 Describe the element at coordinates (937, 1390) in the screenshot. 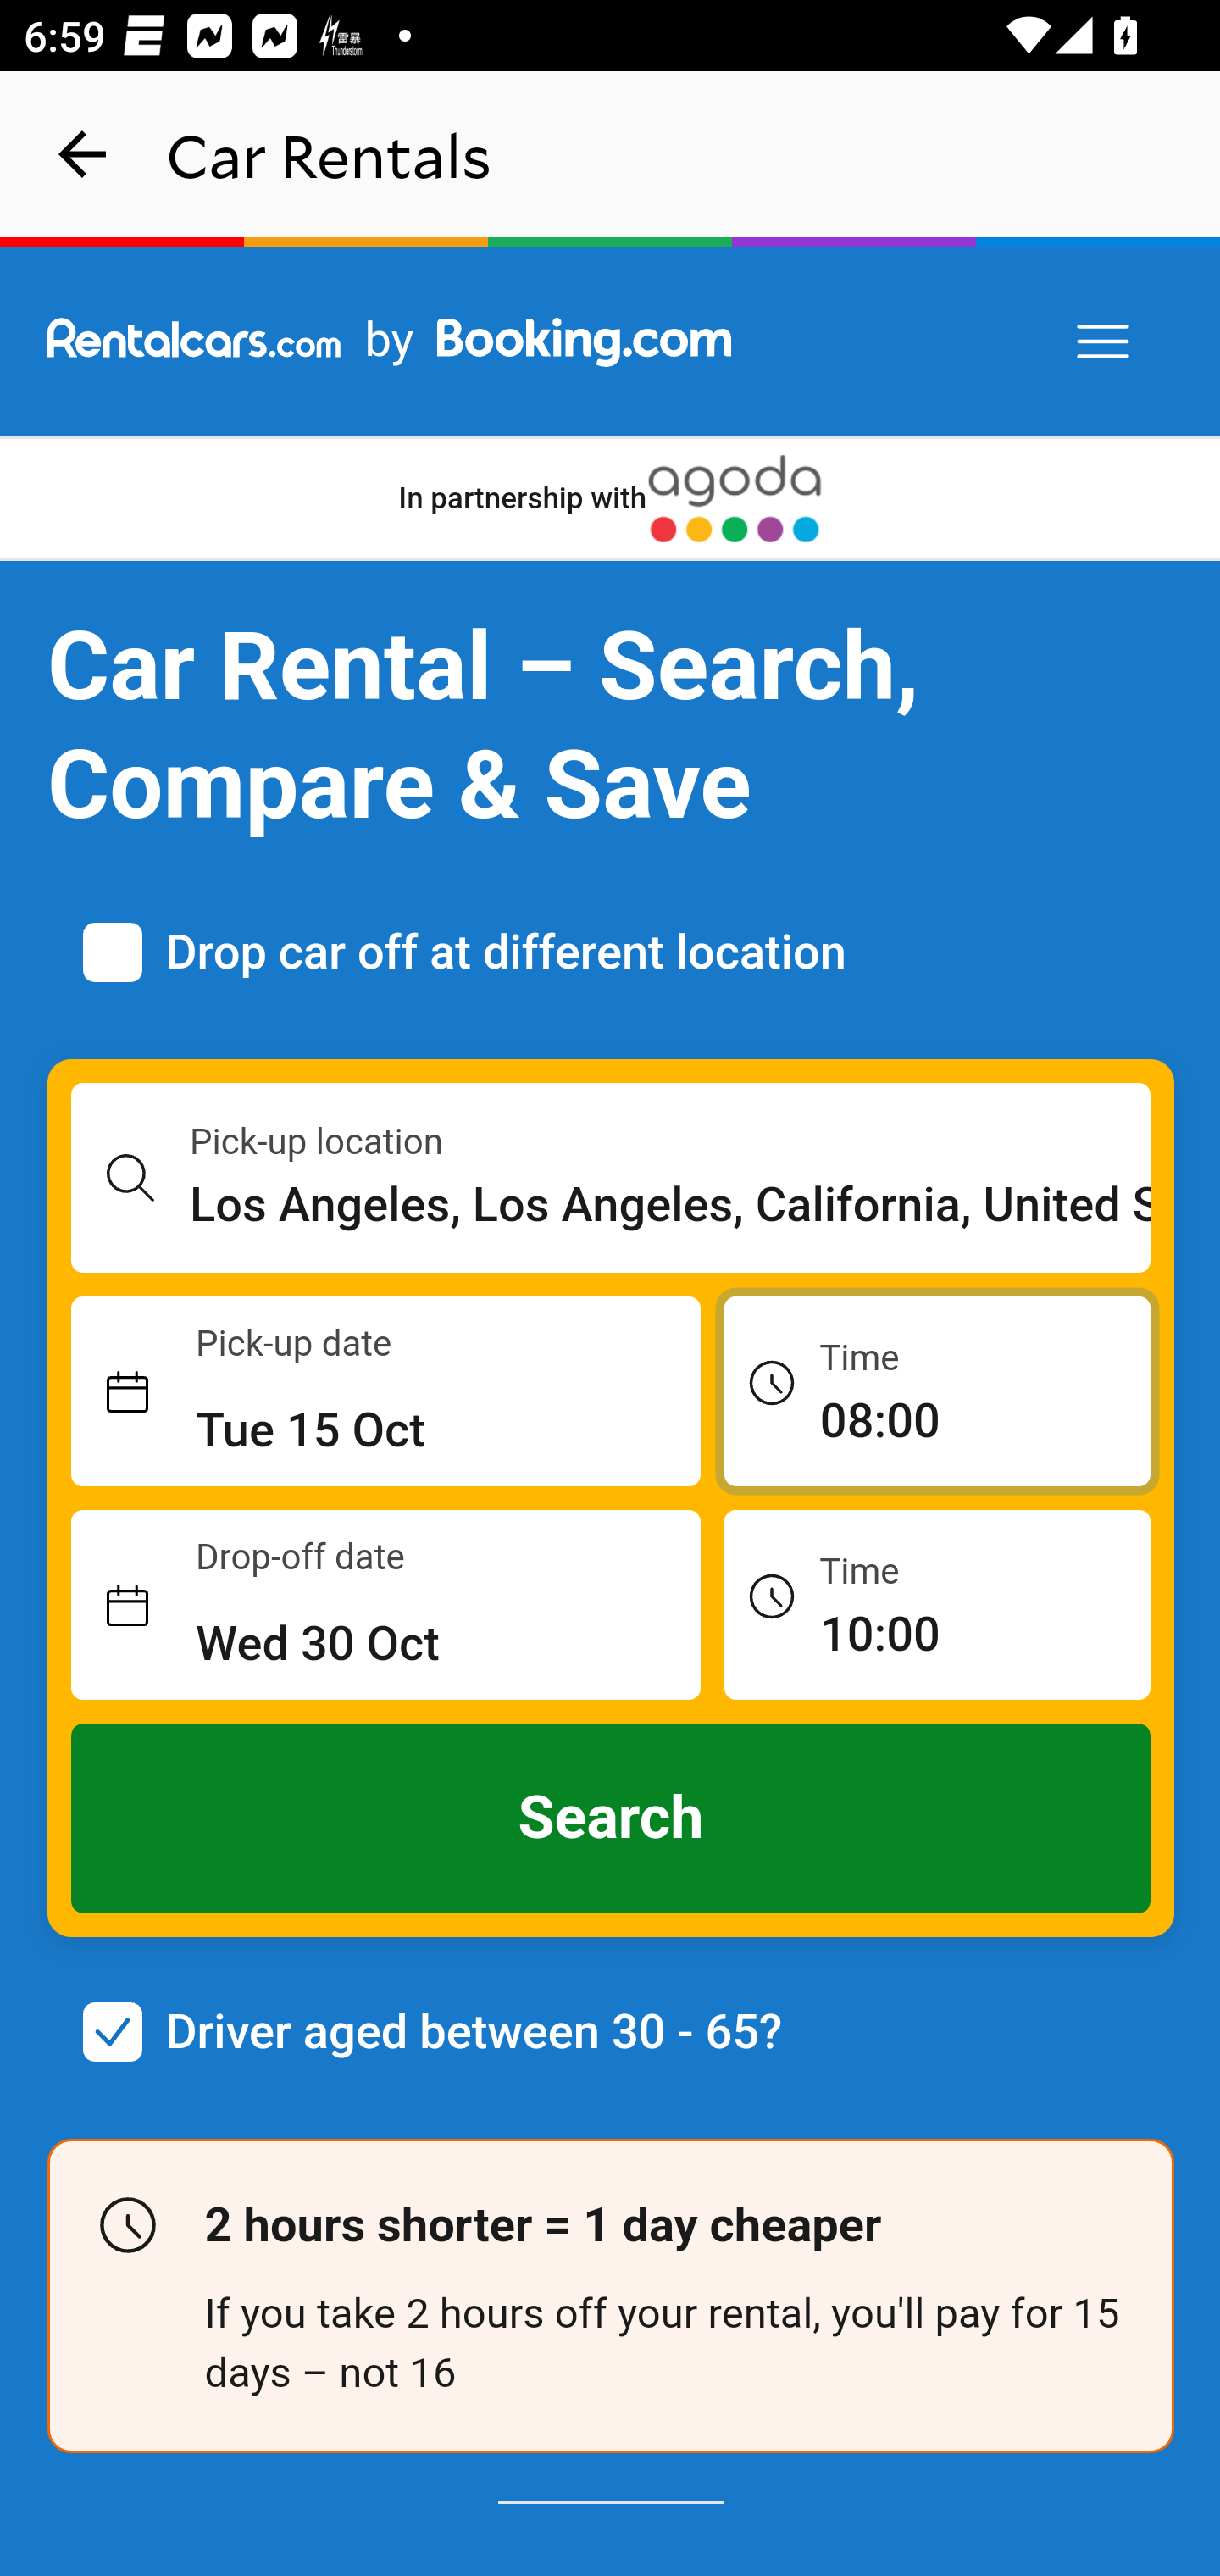

I see `08:00` at that location.